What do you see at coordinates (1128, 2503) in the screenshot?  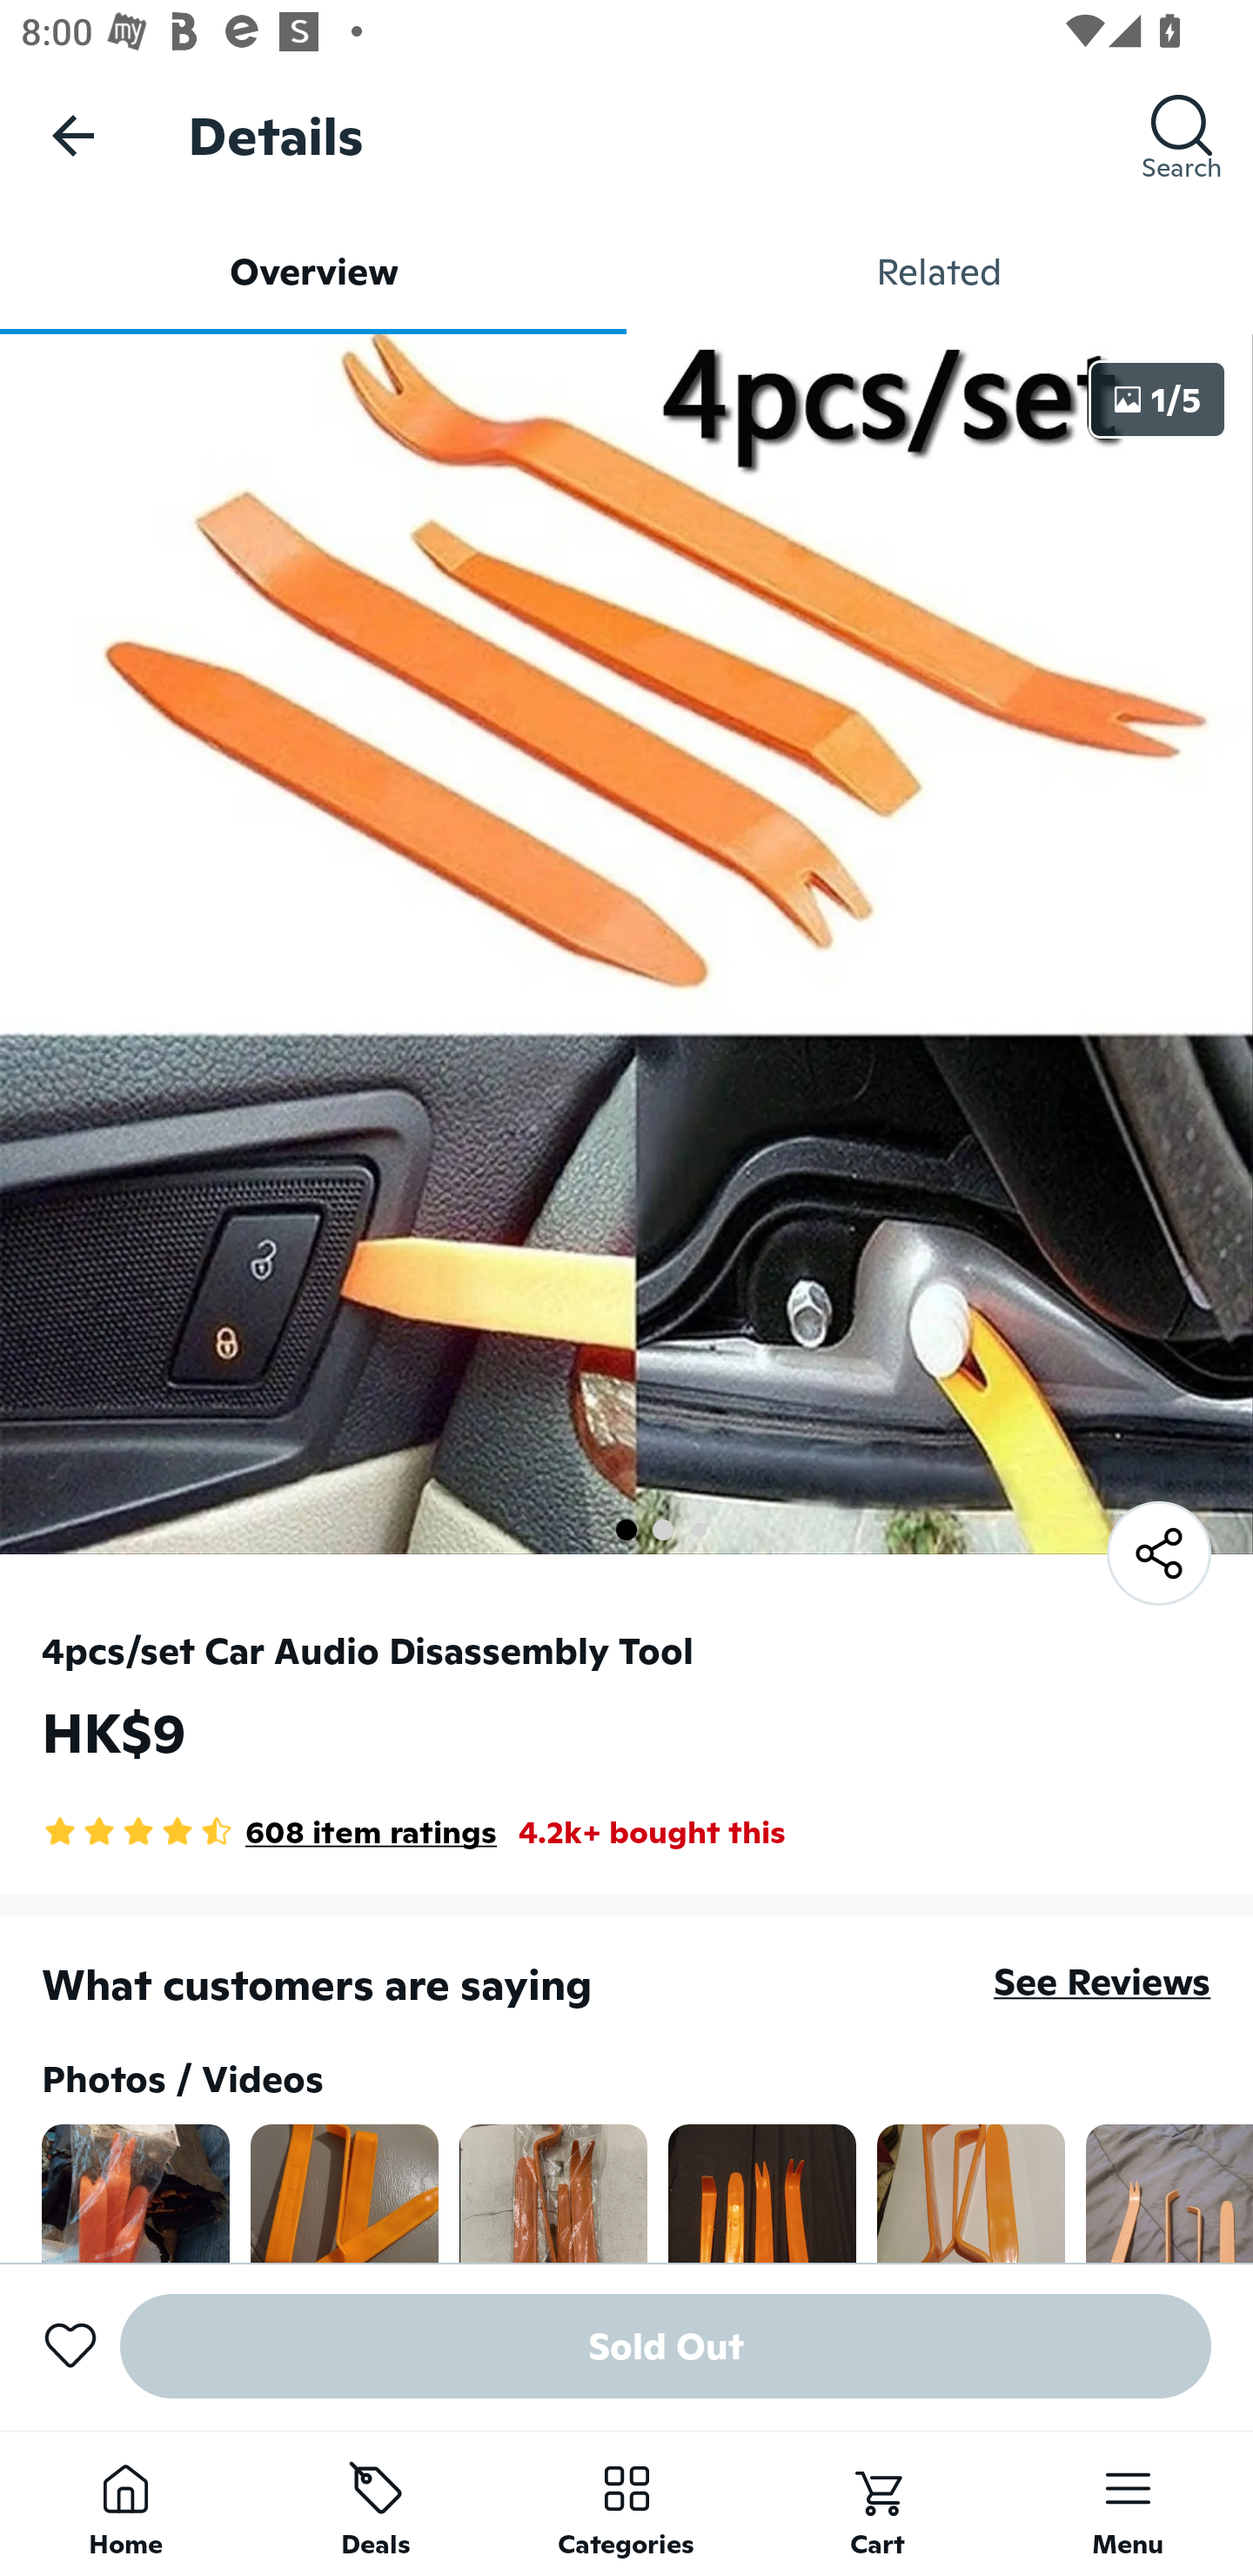 I see `Menu` at bounding box center [1128, 2503].